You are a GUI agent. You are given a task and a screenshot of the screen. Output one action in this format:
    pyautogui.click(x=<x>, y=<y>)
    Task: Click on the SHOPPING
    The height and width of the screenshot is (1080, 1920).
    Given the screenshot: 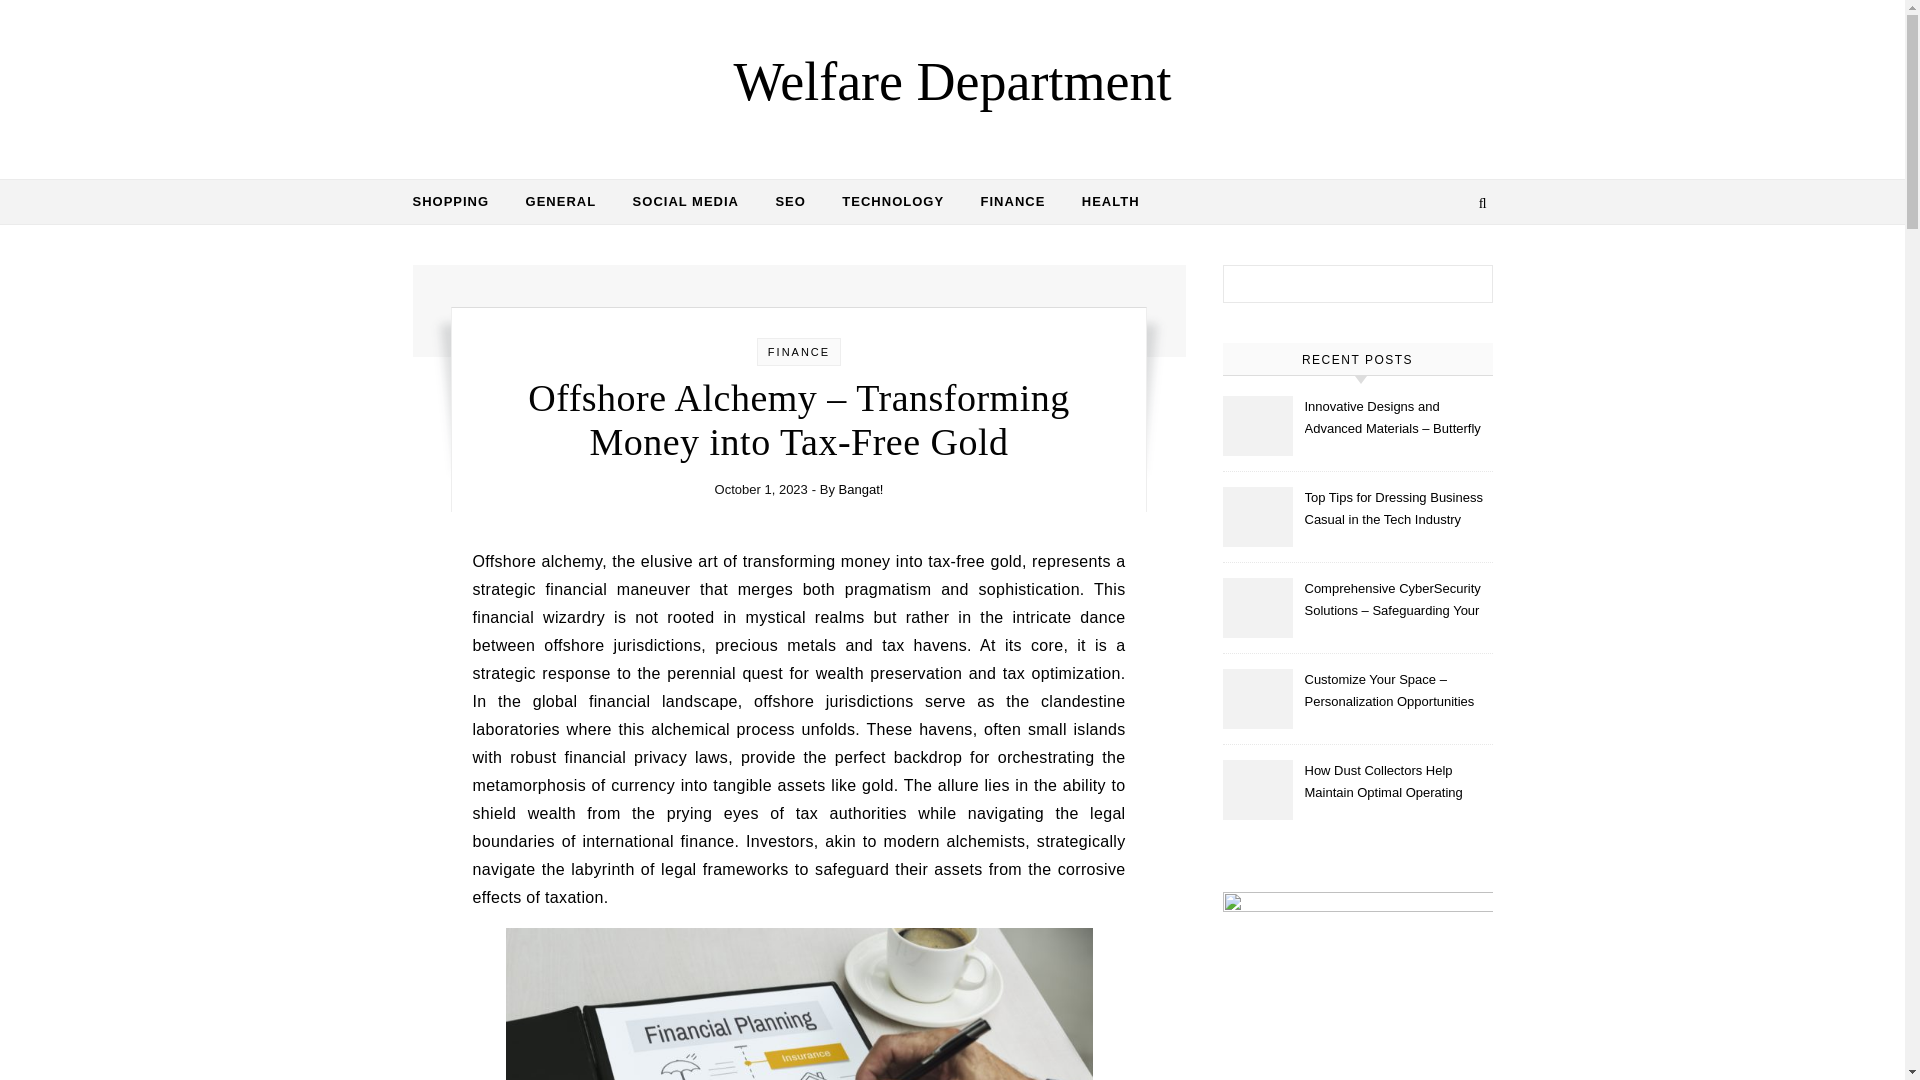 What is the action you would take?
    pyautogui.click(x=458, y=202)
    